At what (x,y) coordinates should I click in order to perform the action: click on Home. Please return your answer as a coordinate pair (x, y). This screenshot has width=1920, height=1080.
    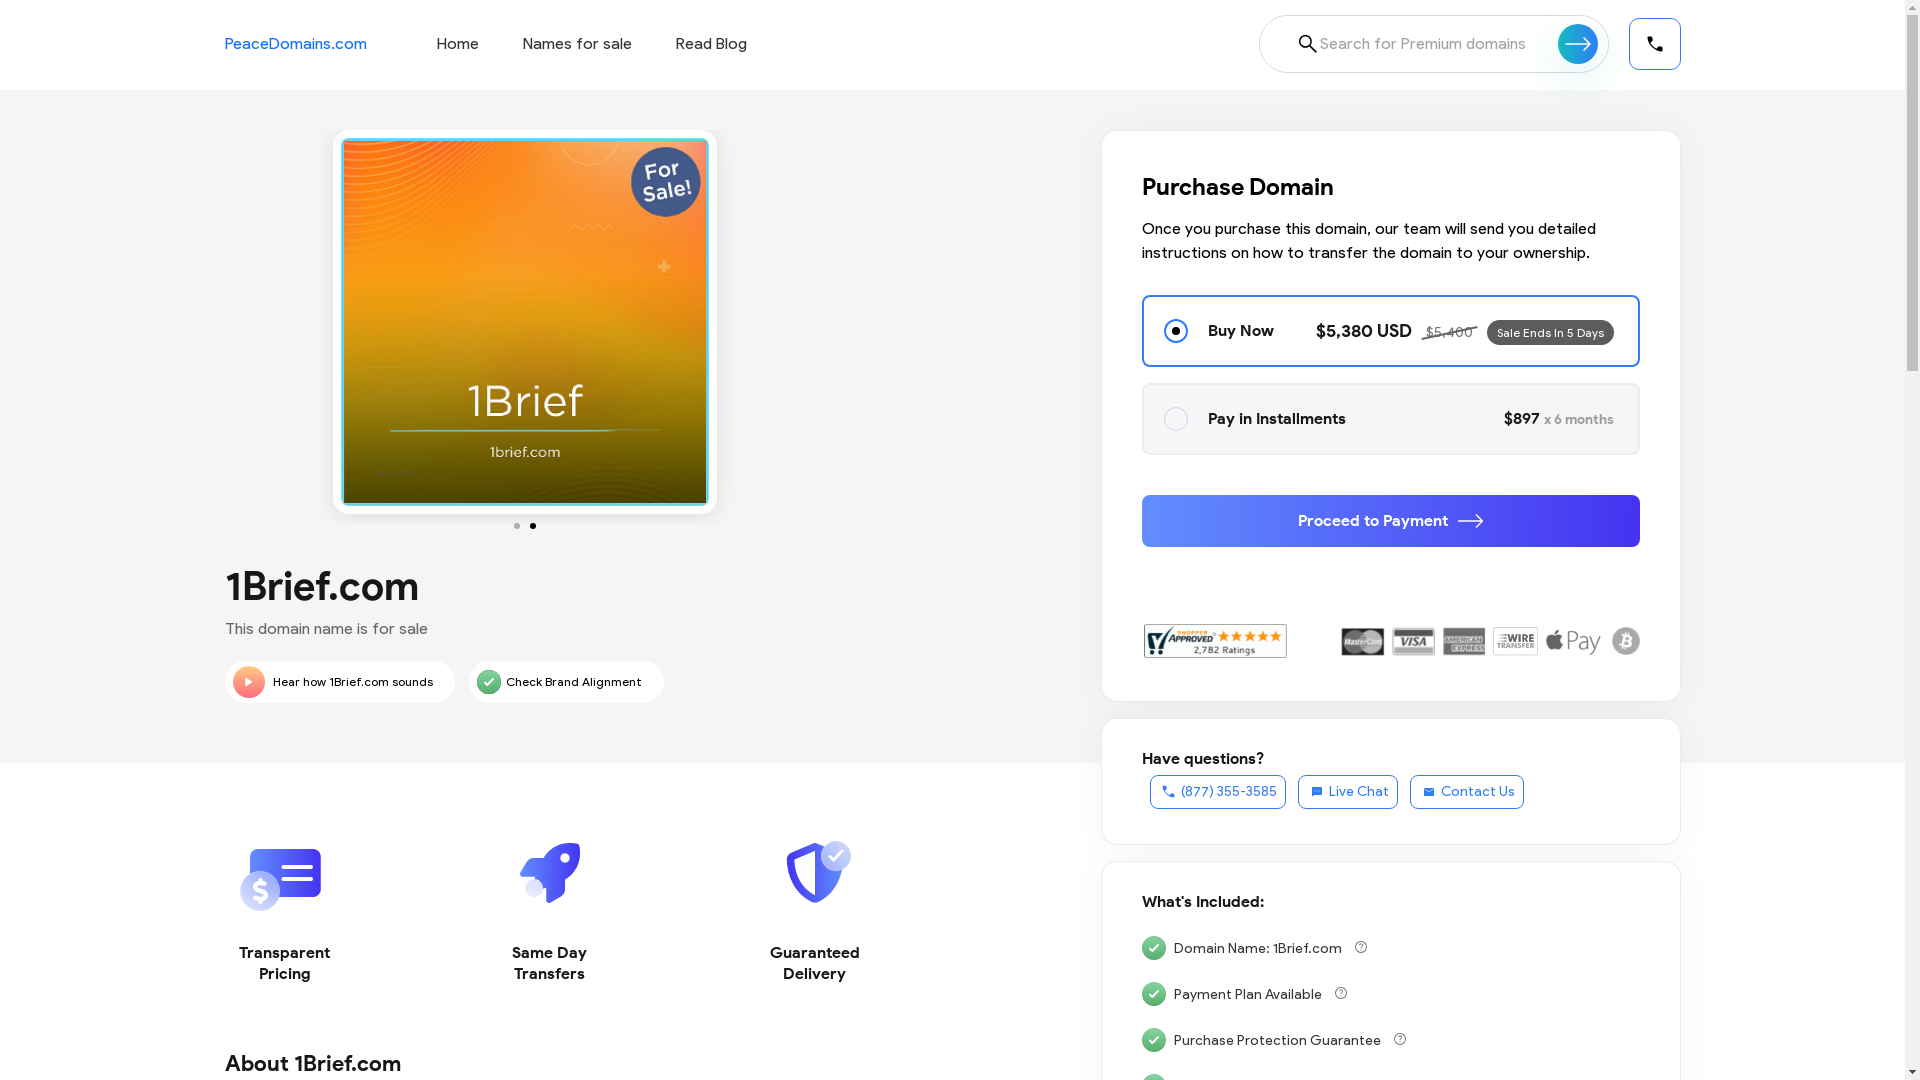
    Looking at the image, I should click on (457, 44).